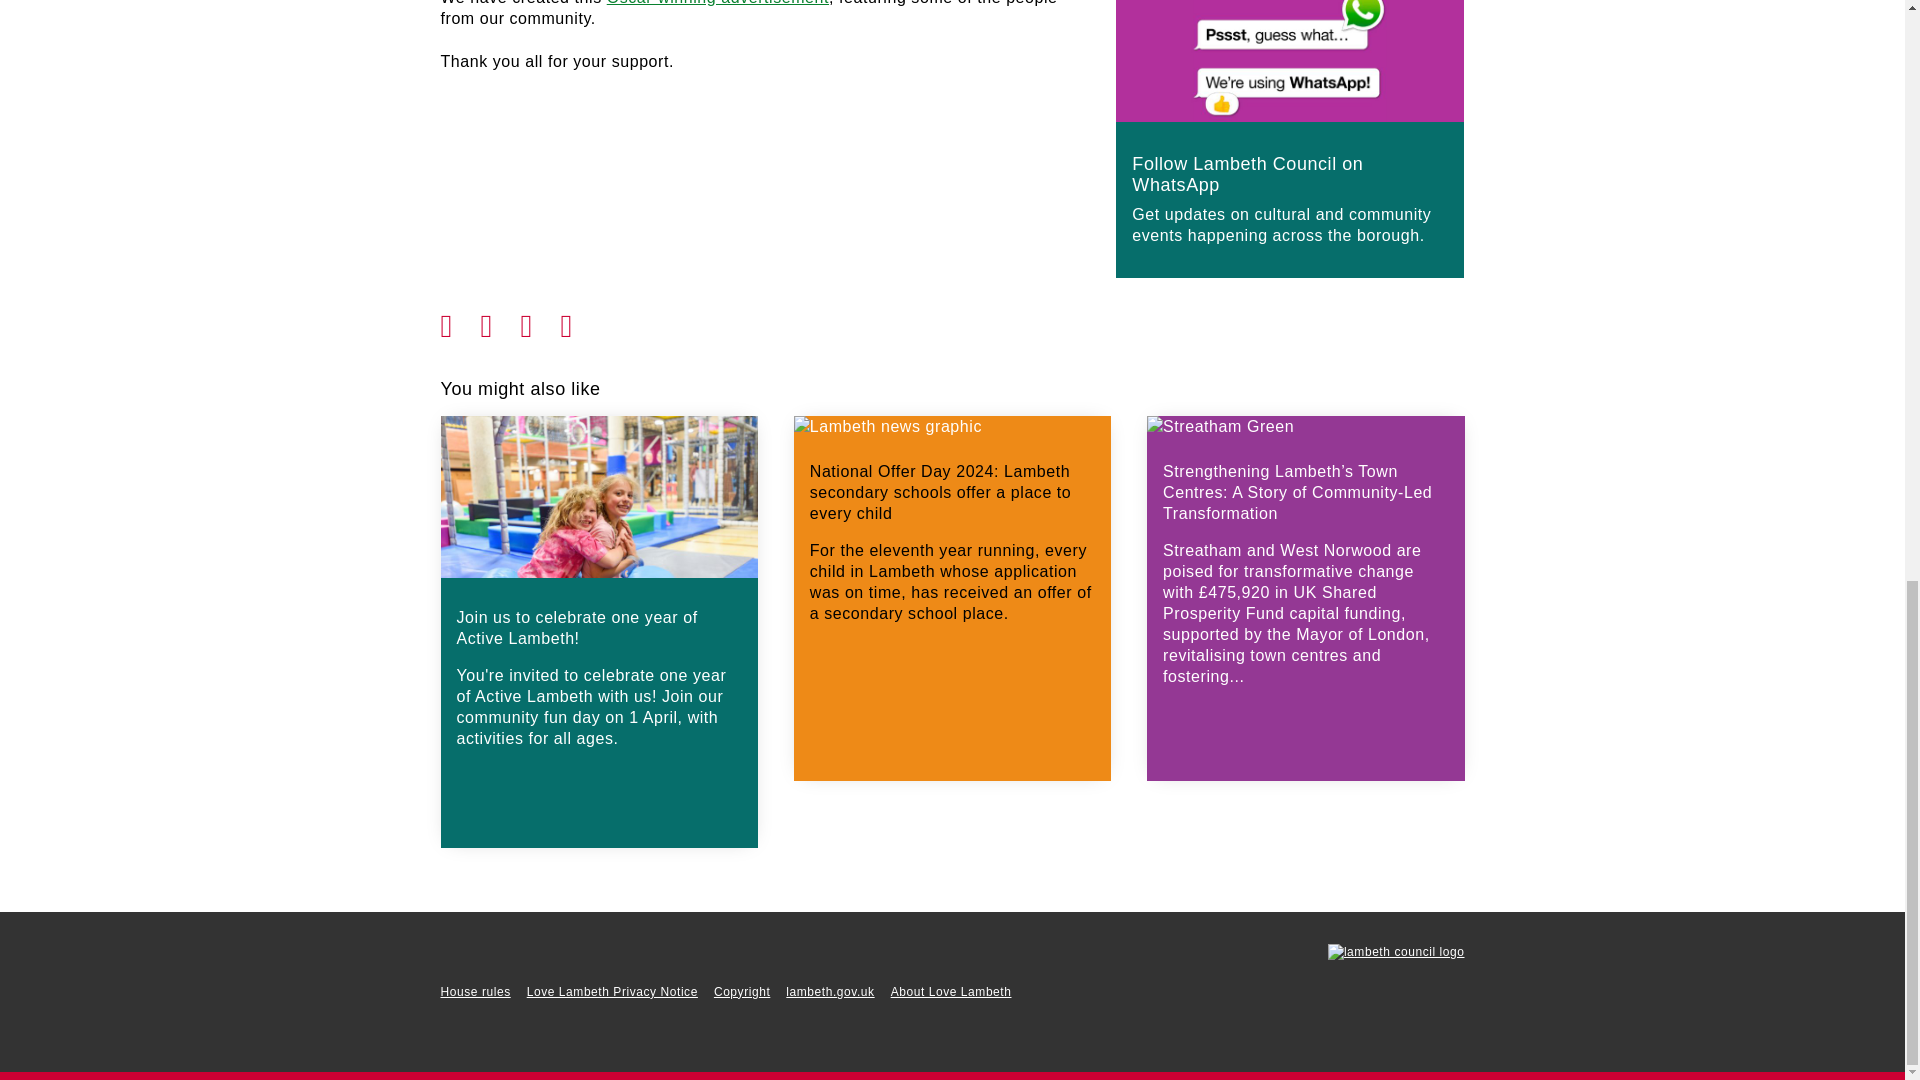  I want to click on About Love Lambeth, so click(950, 992).